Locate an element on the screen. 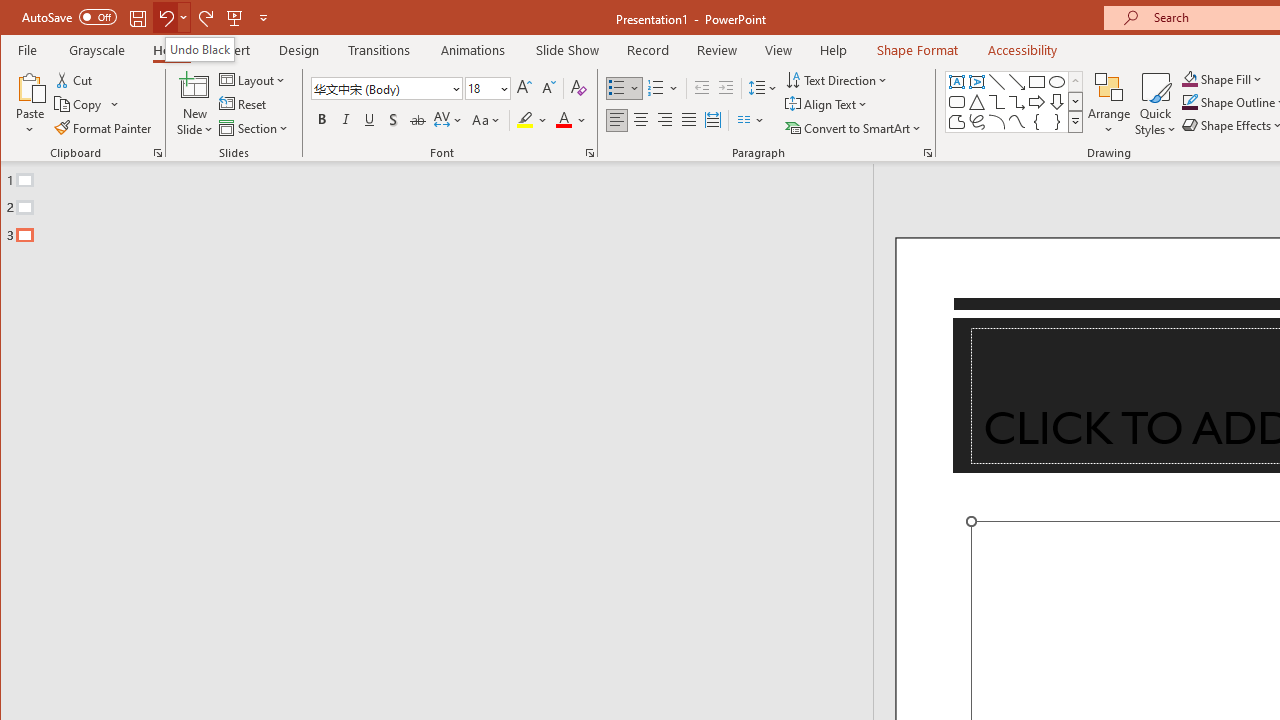 The image size is (1280, 720). Line Arrow is located at coordinates (1016, 82).